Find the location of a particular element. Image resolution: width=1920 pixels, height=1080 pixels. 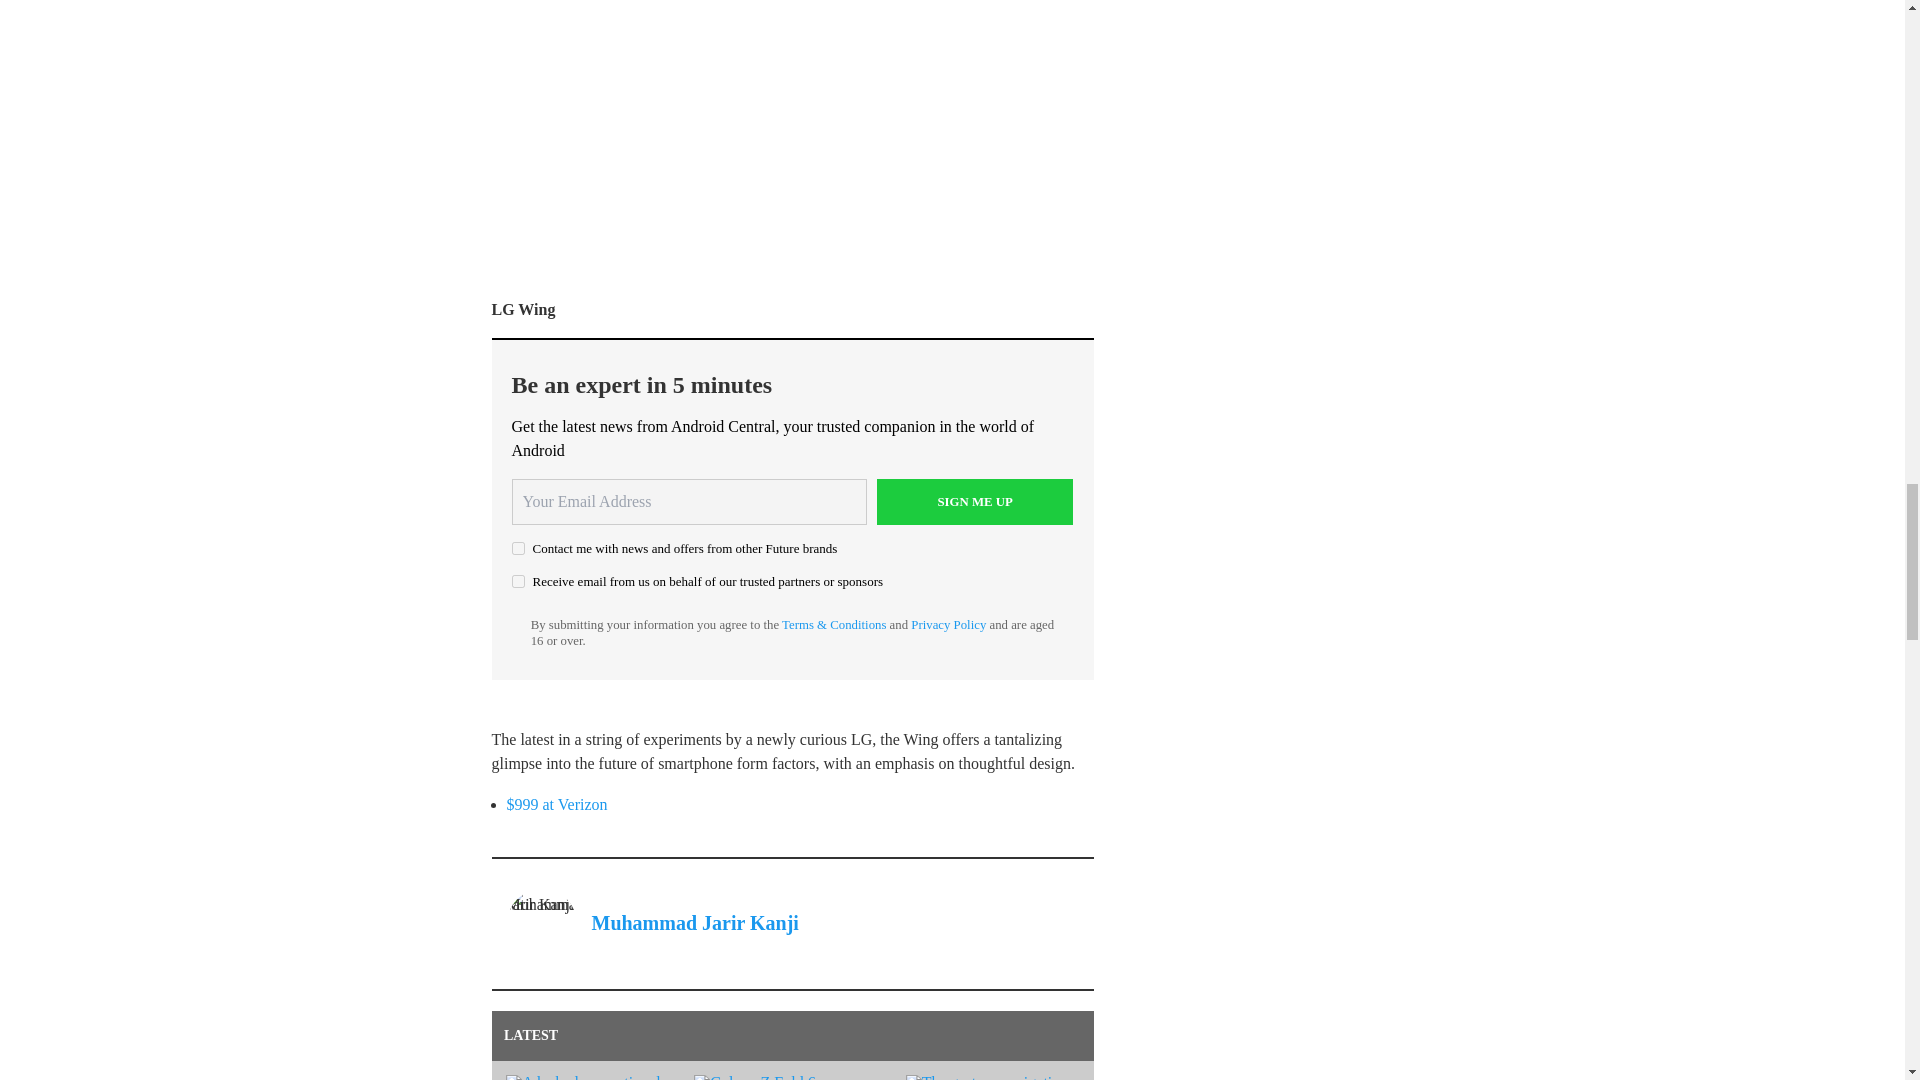

on is located at coordinates (518, 548).